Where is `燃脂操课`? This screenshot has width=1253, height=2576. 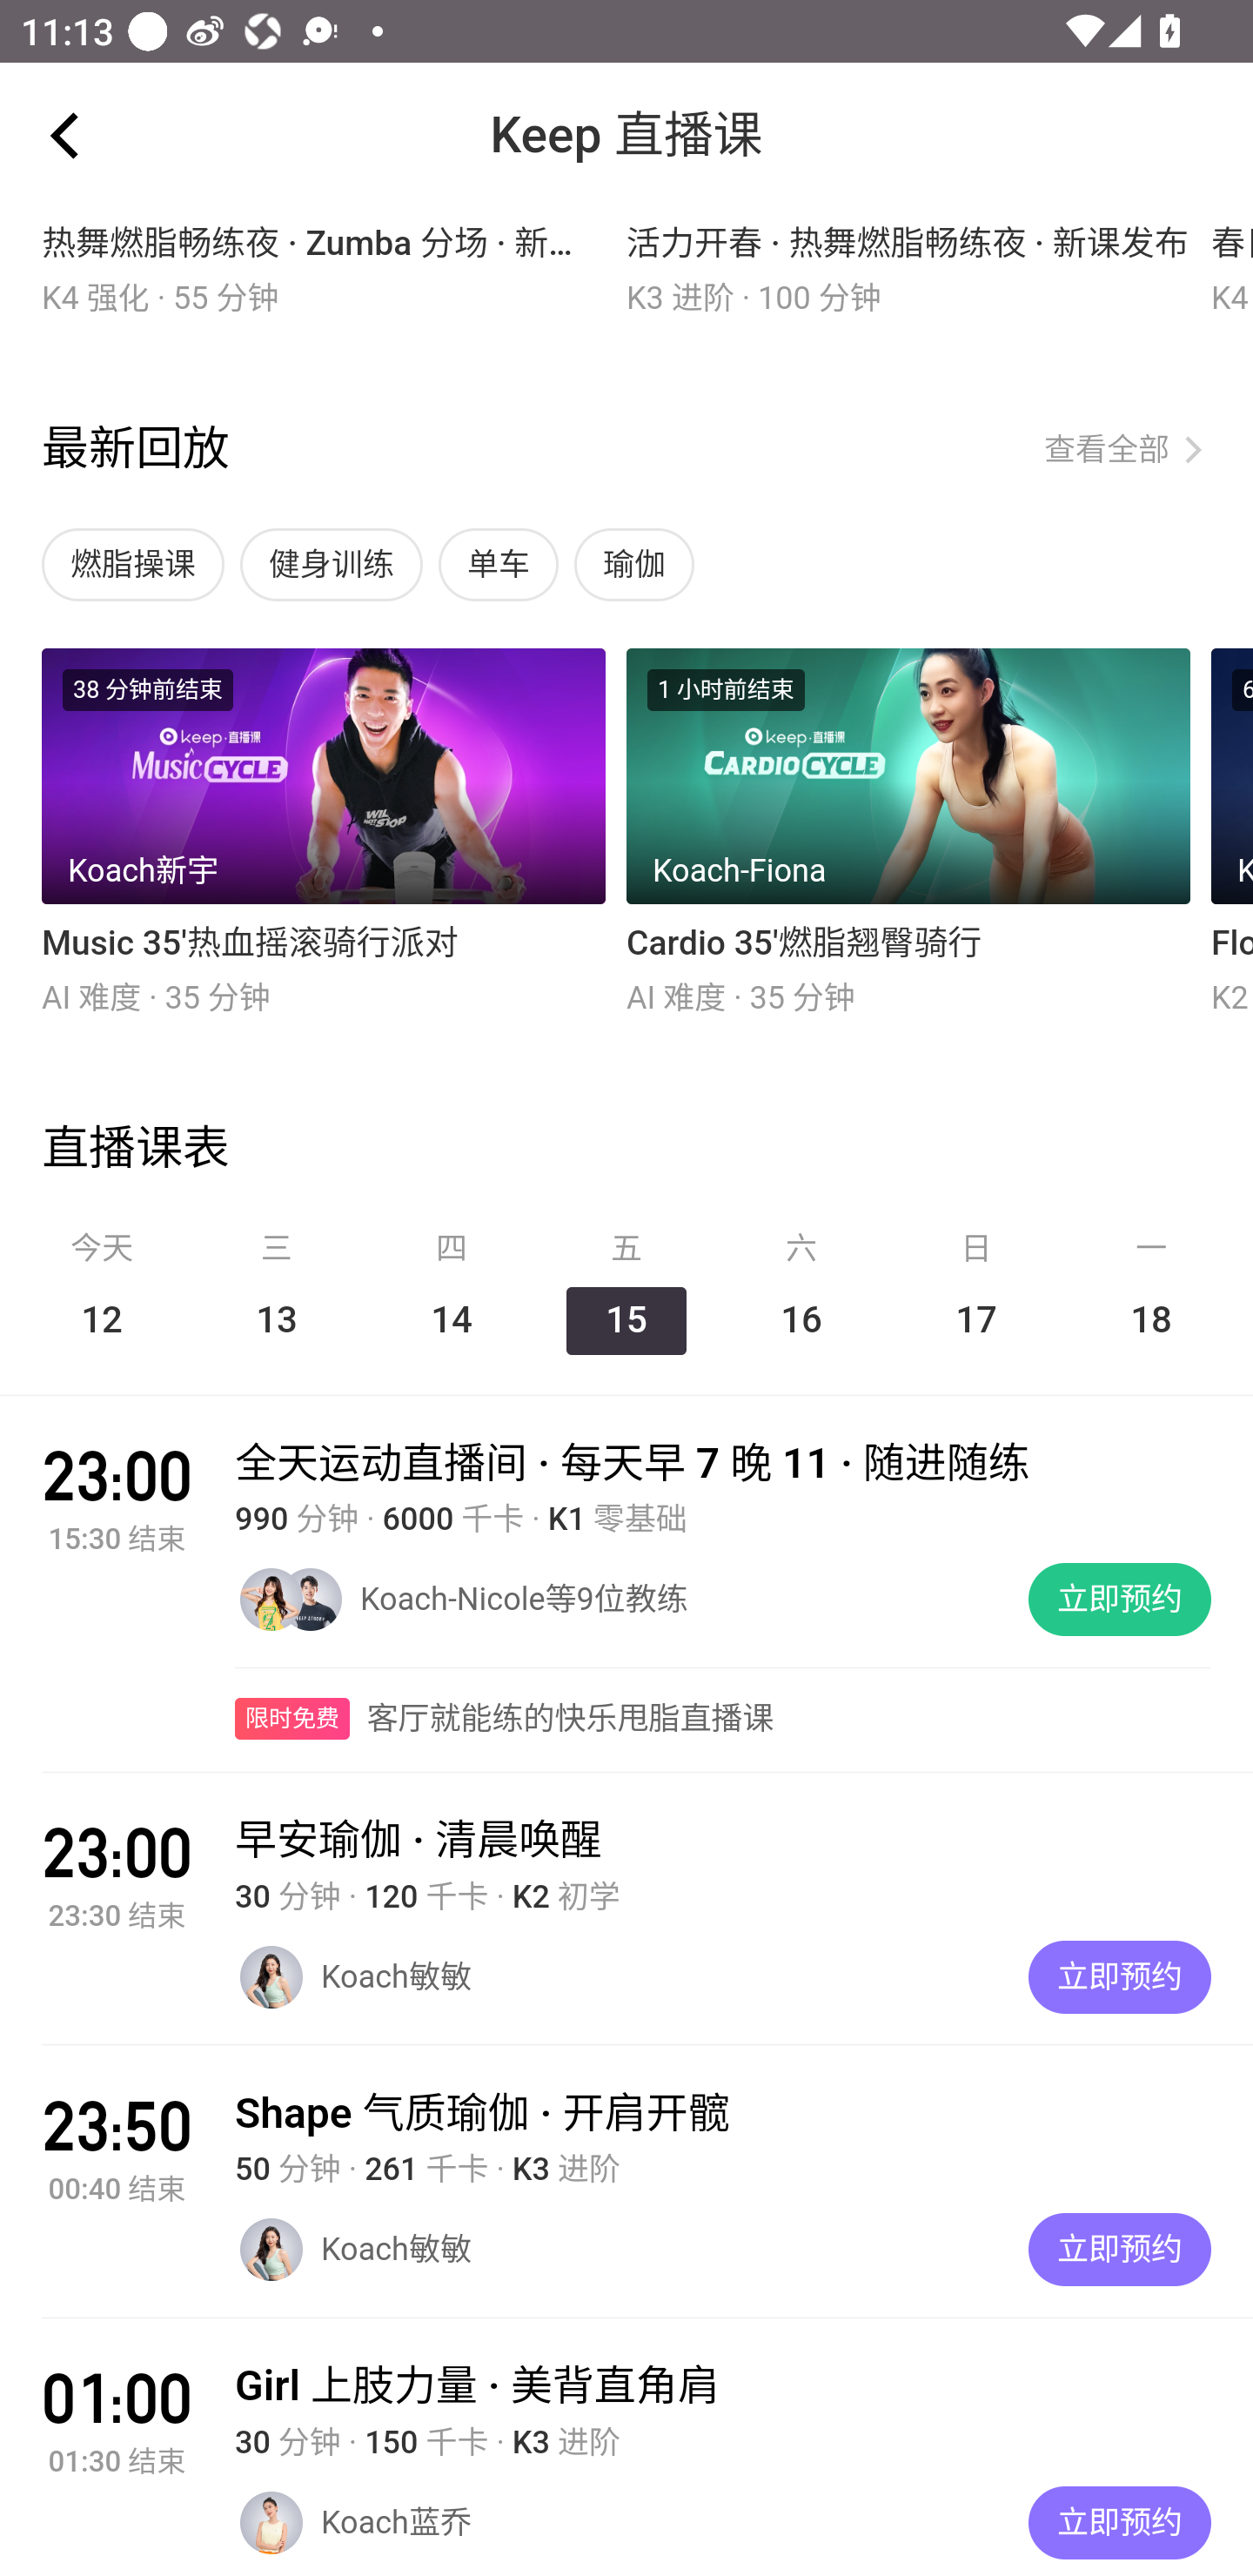 燃脂操课 is located at coordinates (134, 566).